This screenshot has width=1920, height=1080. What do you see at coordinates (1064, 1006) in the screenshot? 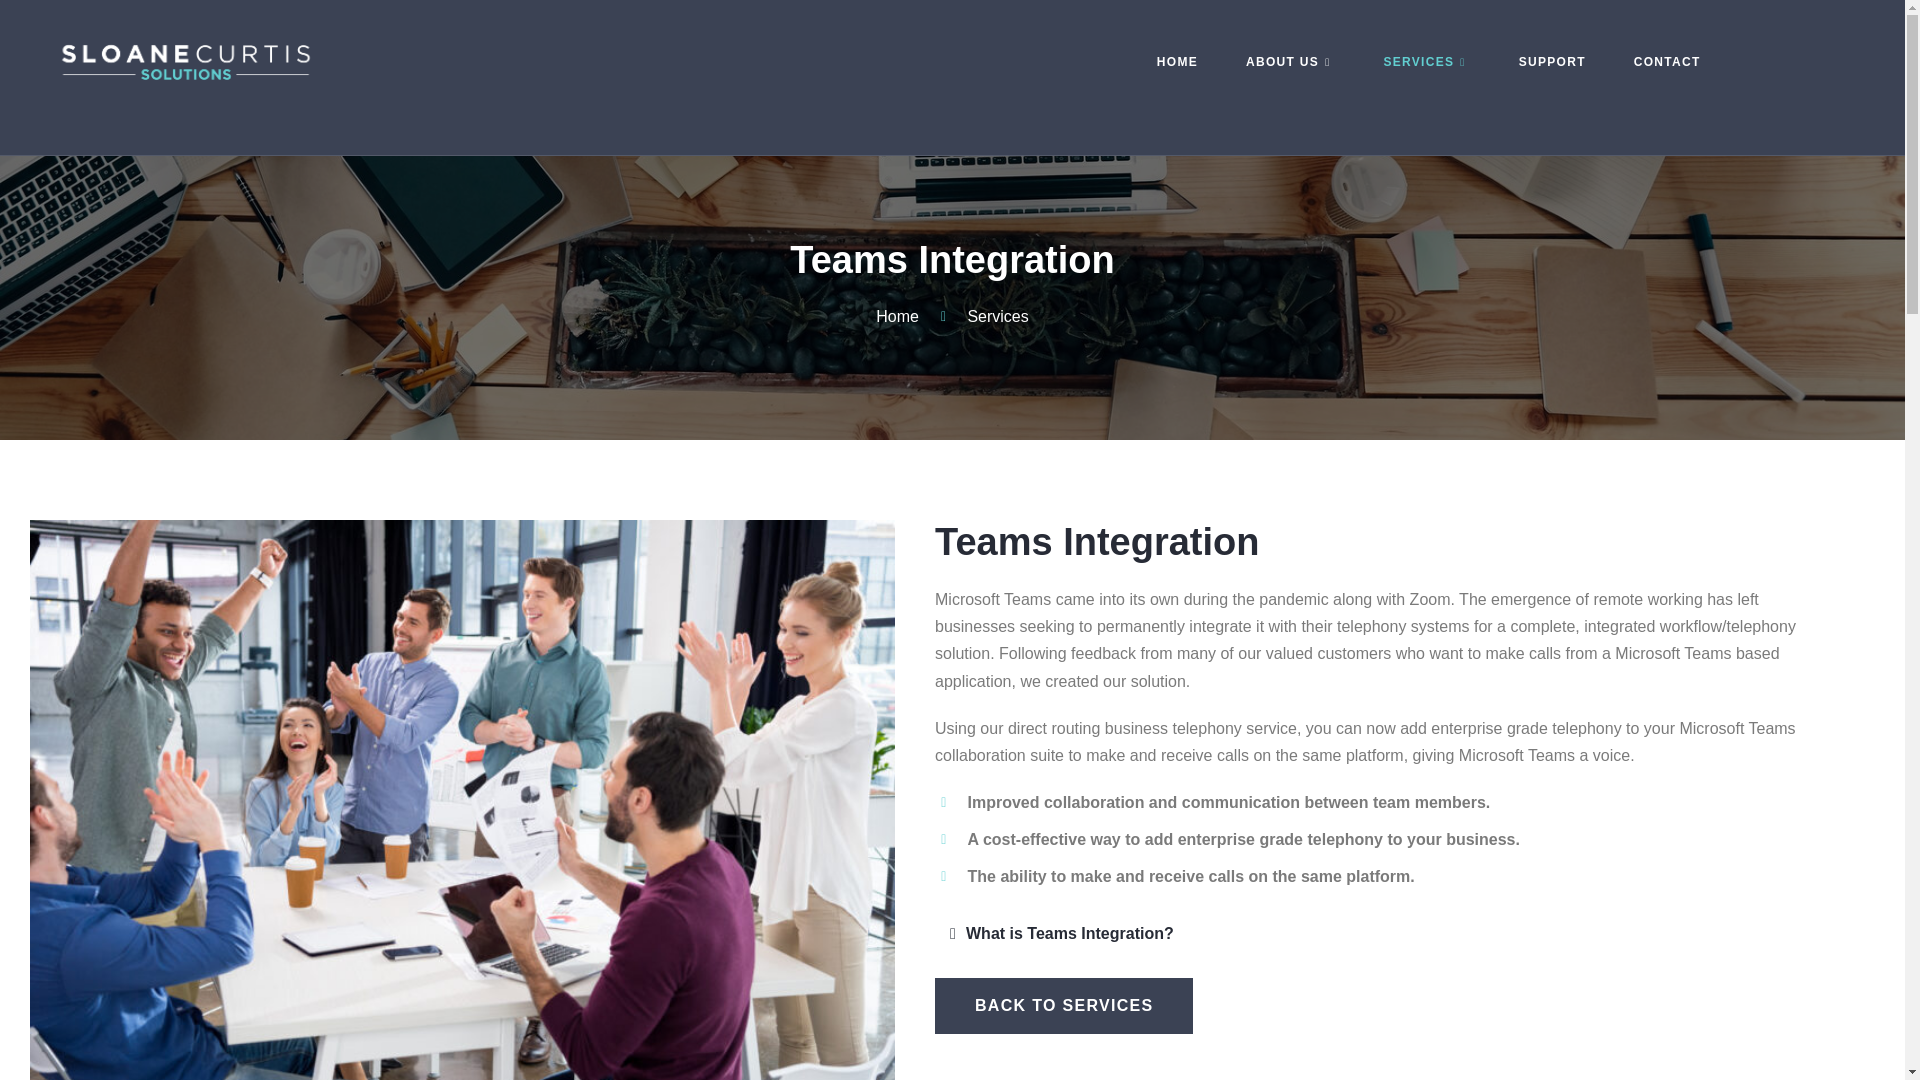
I see `BACK TO SERVICES` at bounding box center [1064, 1006].